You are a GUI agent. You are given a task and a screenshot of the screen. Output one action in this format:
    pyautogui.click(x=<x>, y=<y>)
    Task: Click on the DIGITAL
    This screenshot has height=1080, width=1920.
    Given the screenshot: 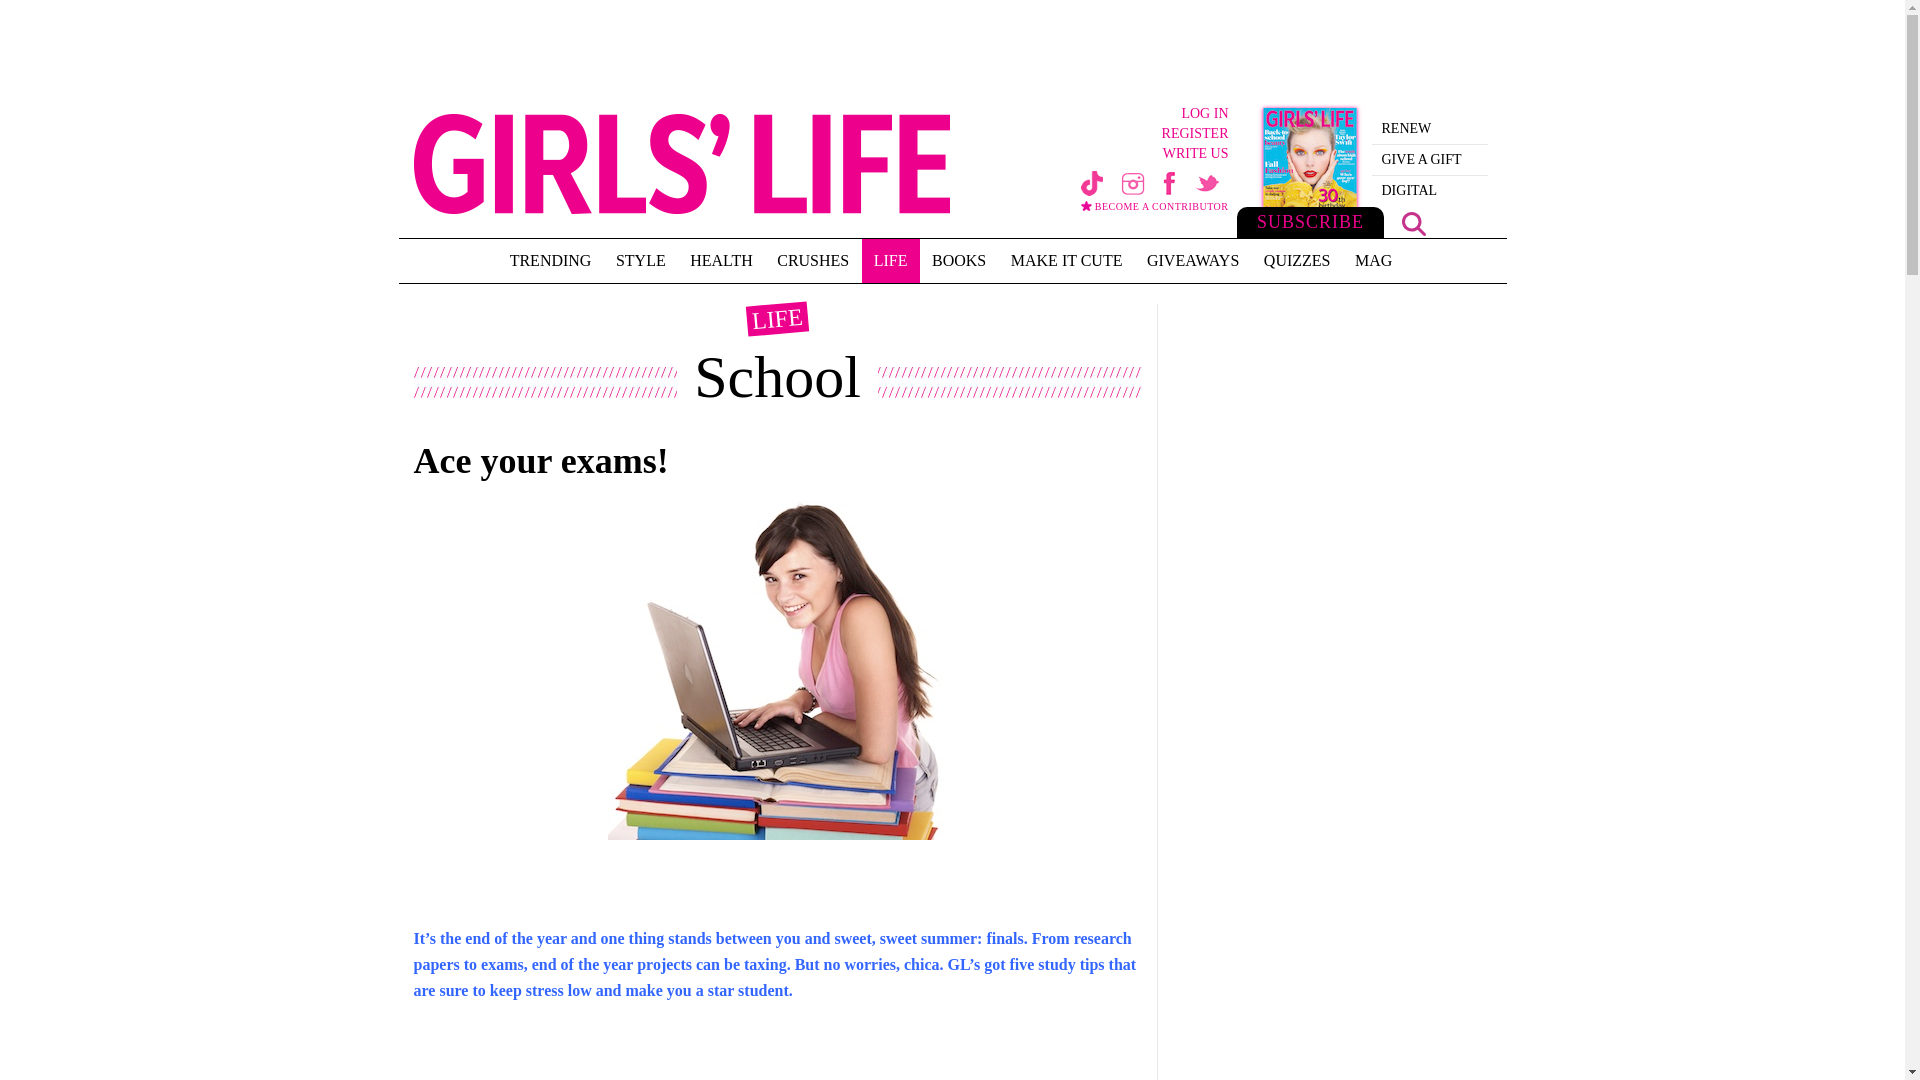 What is the action you would take?
    pyautogui.click(x=1430, y=191)
    